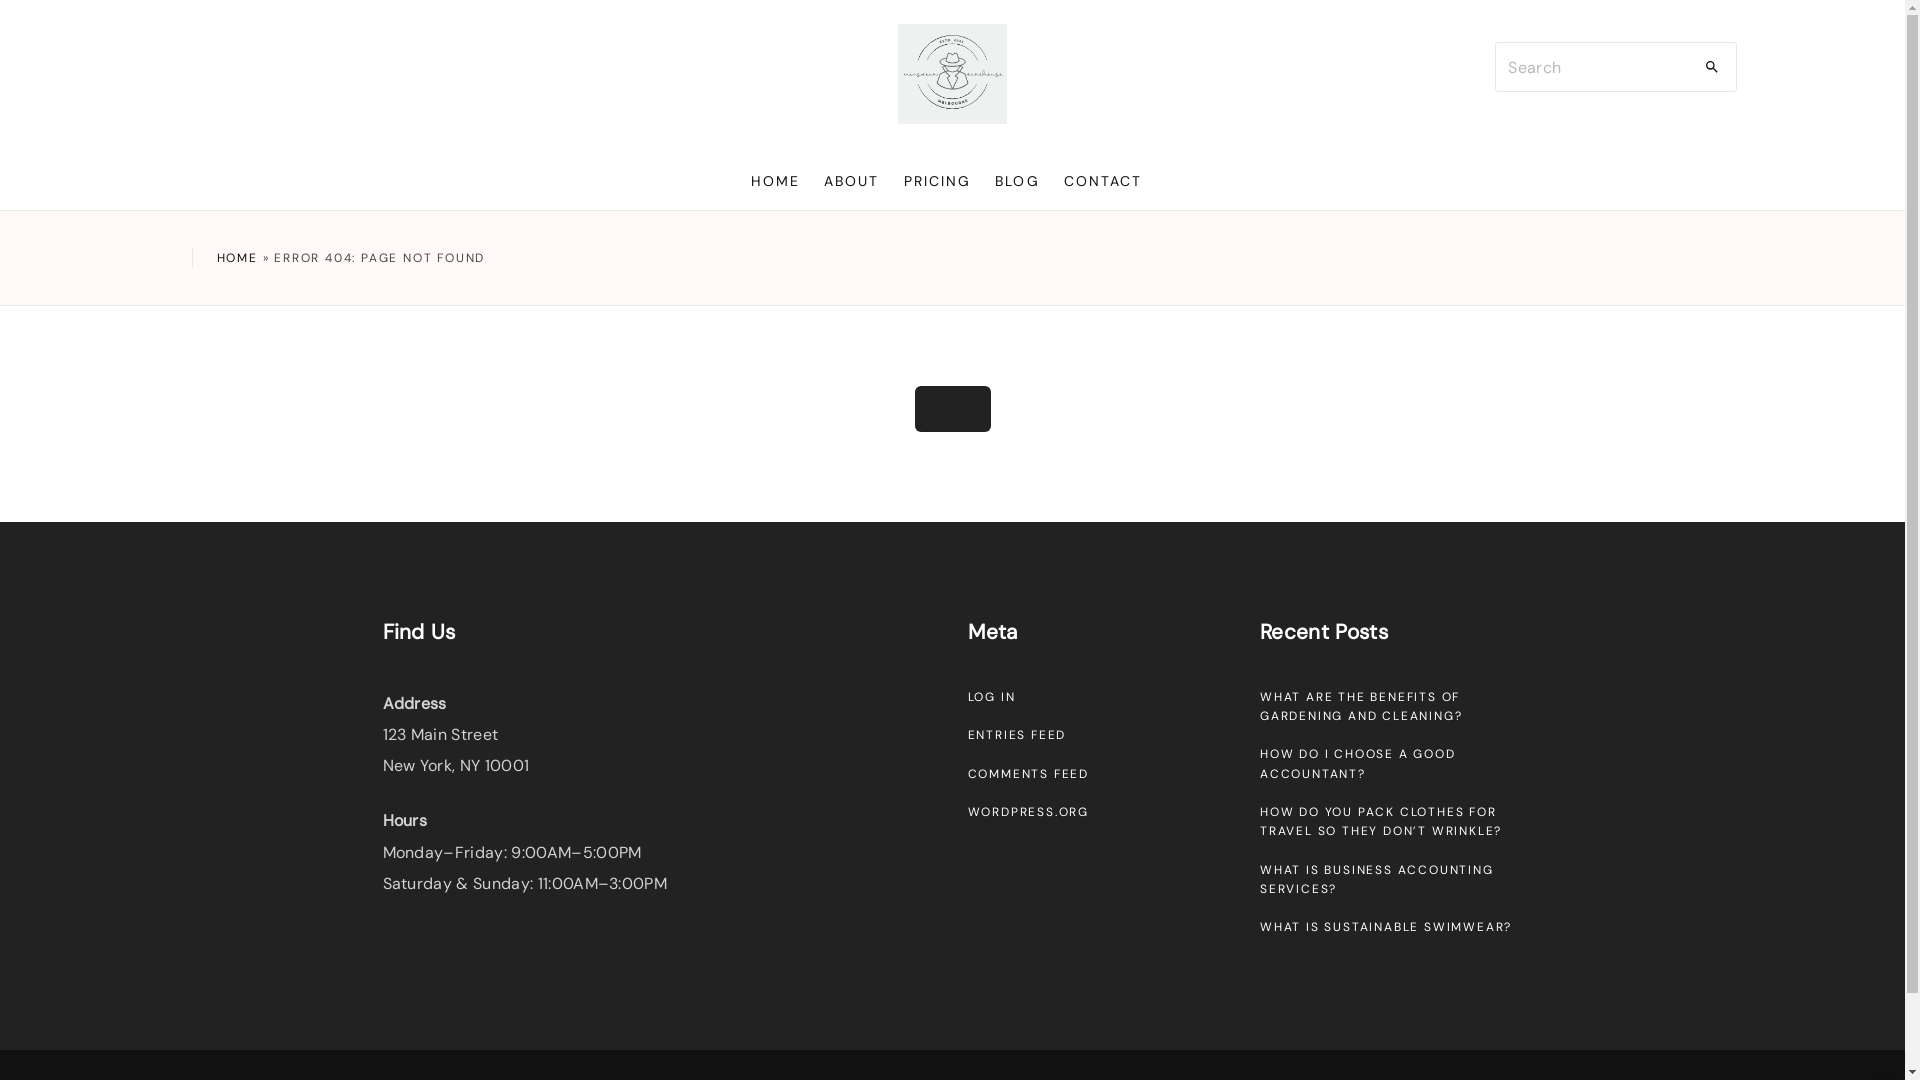 Image resolution: width=1920 pixels, height=1080 pixels. I want to click on WHAT ARE THE BENEFITS OF GARDENING AND CLEANING?, so click(1361, 706).